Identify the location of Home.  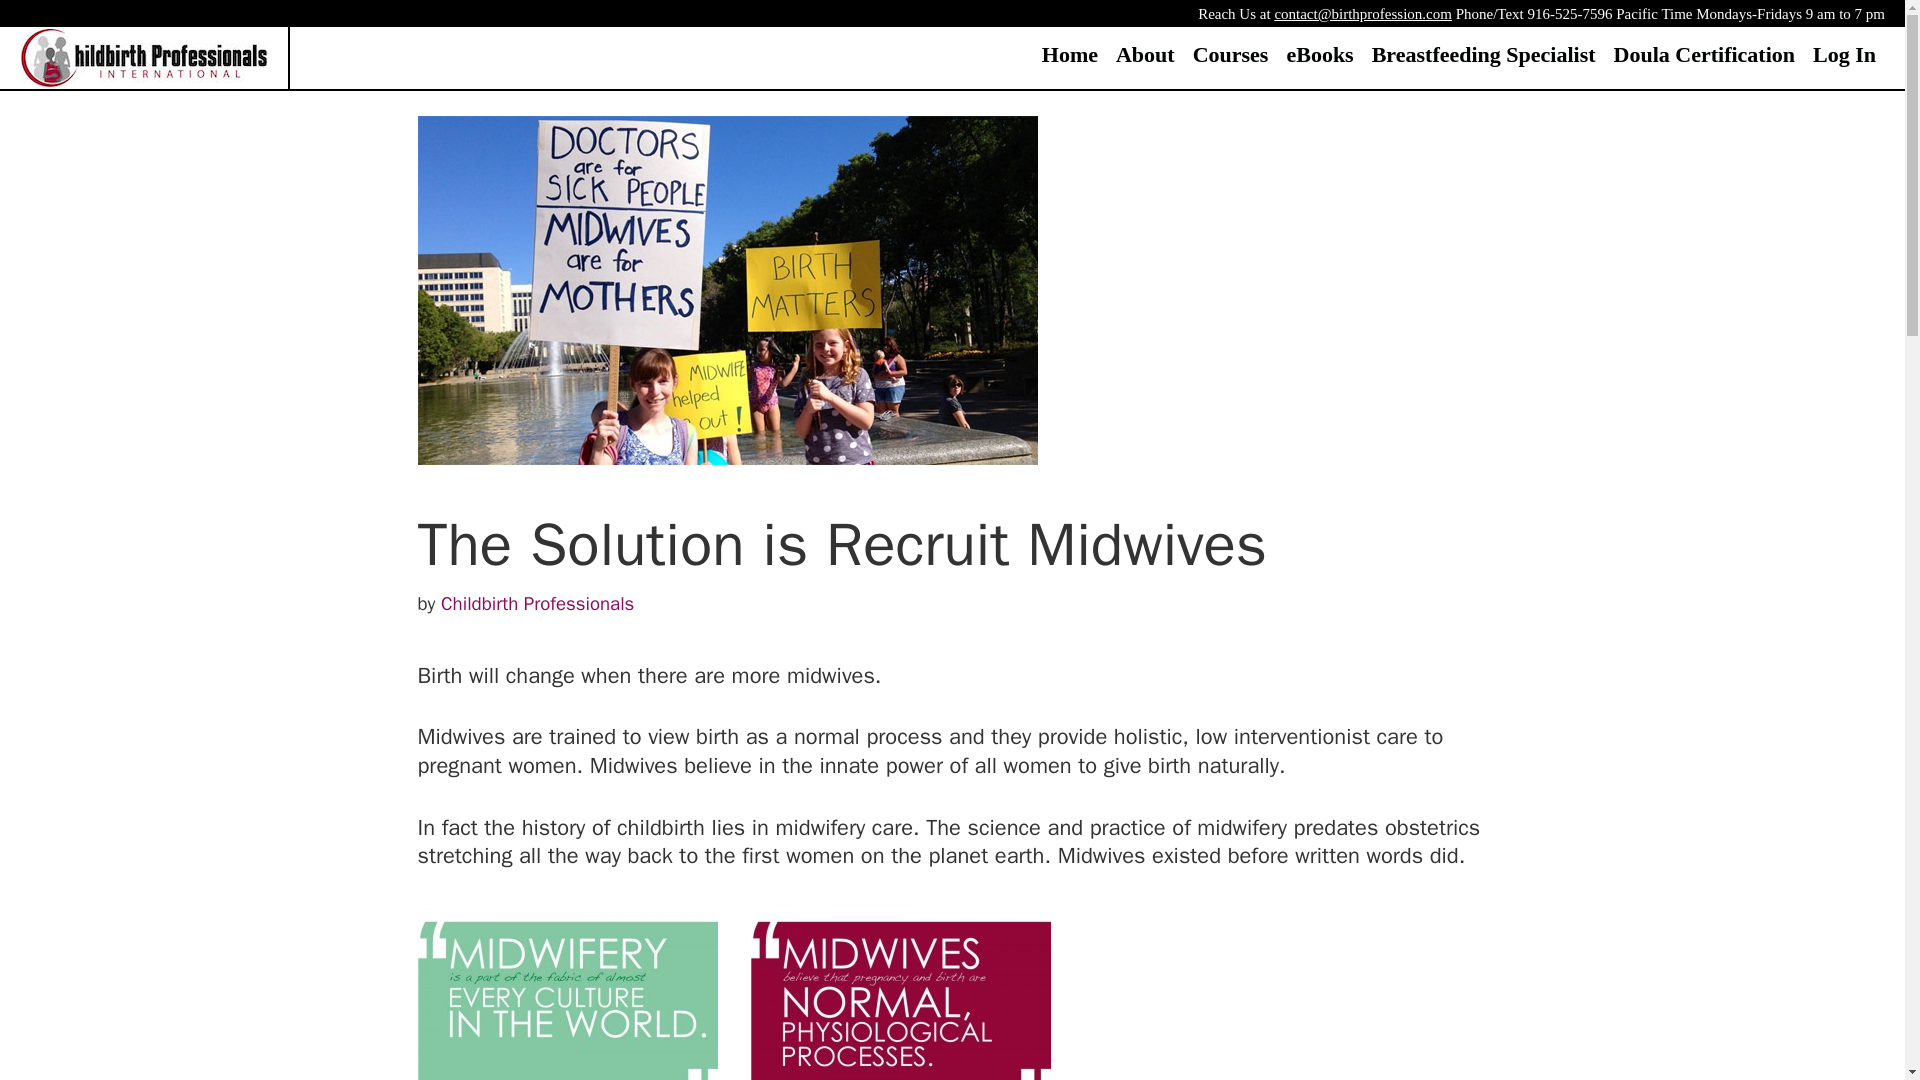
(1070, 53).